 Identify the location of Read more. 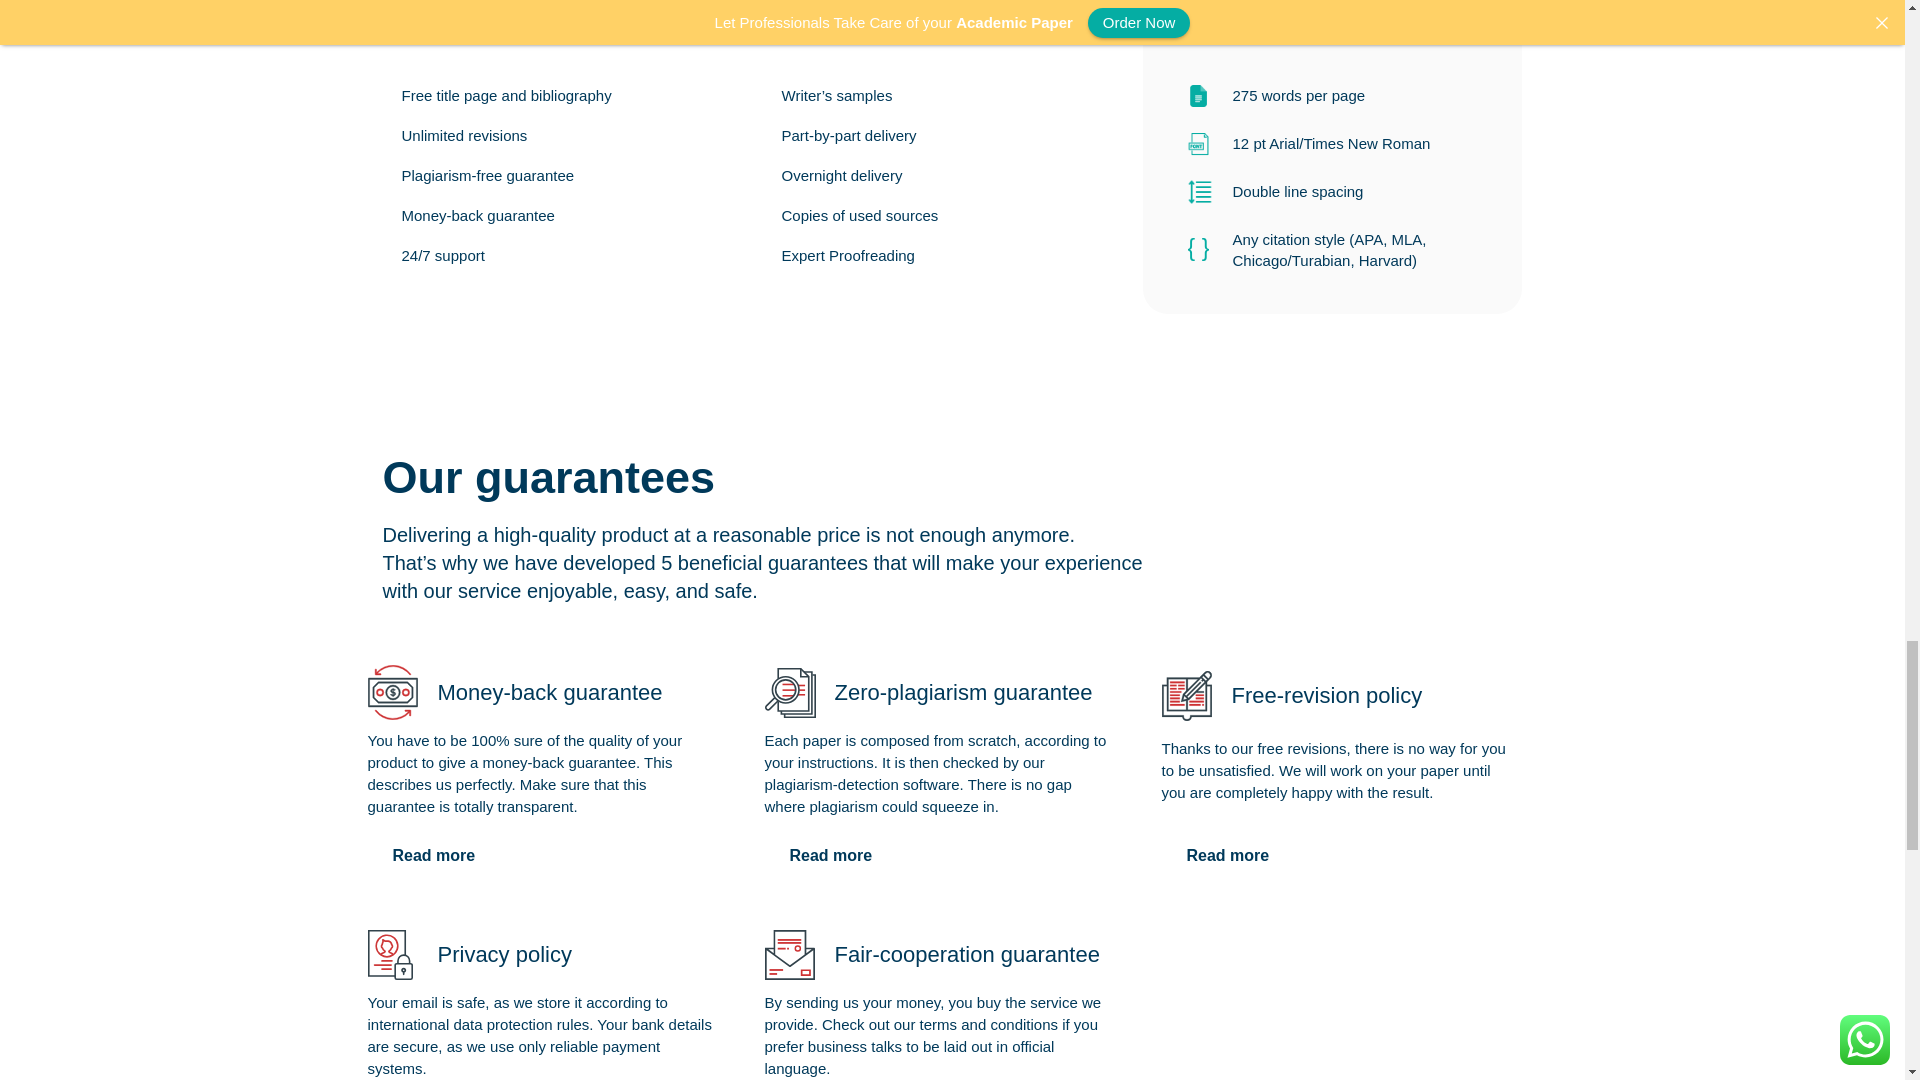
(830, 855).